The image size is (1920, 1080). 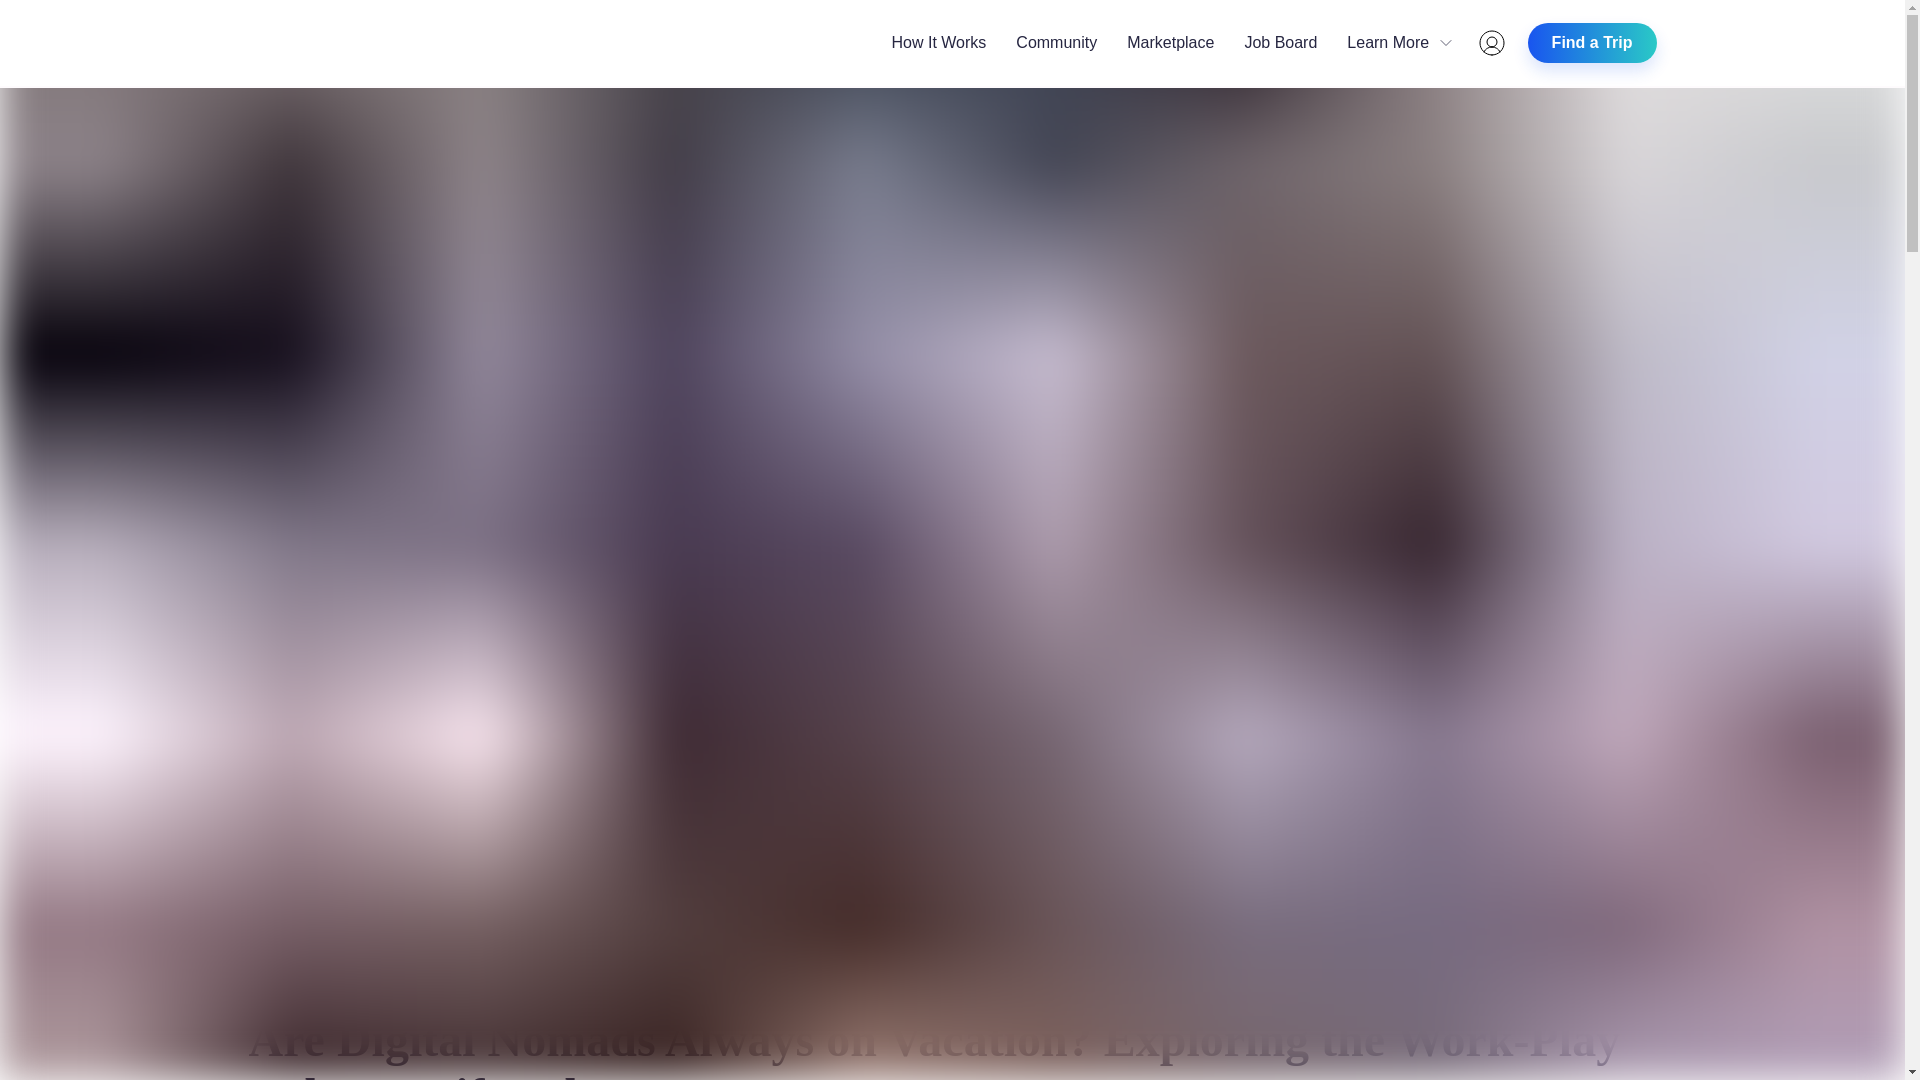 What do you see at coordinates (938, 42) in the screenshot?
I see `How It Works` at bounding box center [938, 42].